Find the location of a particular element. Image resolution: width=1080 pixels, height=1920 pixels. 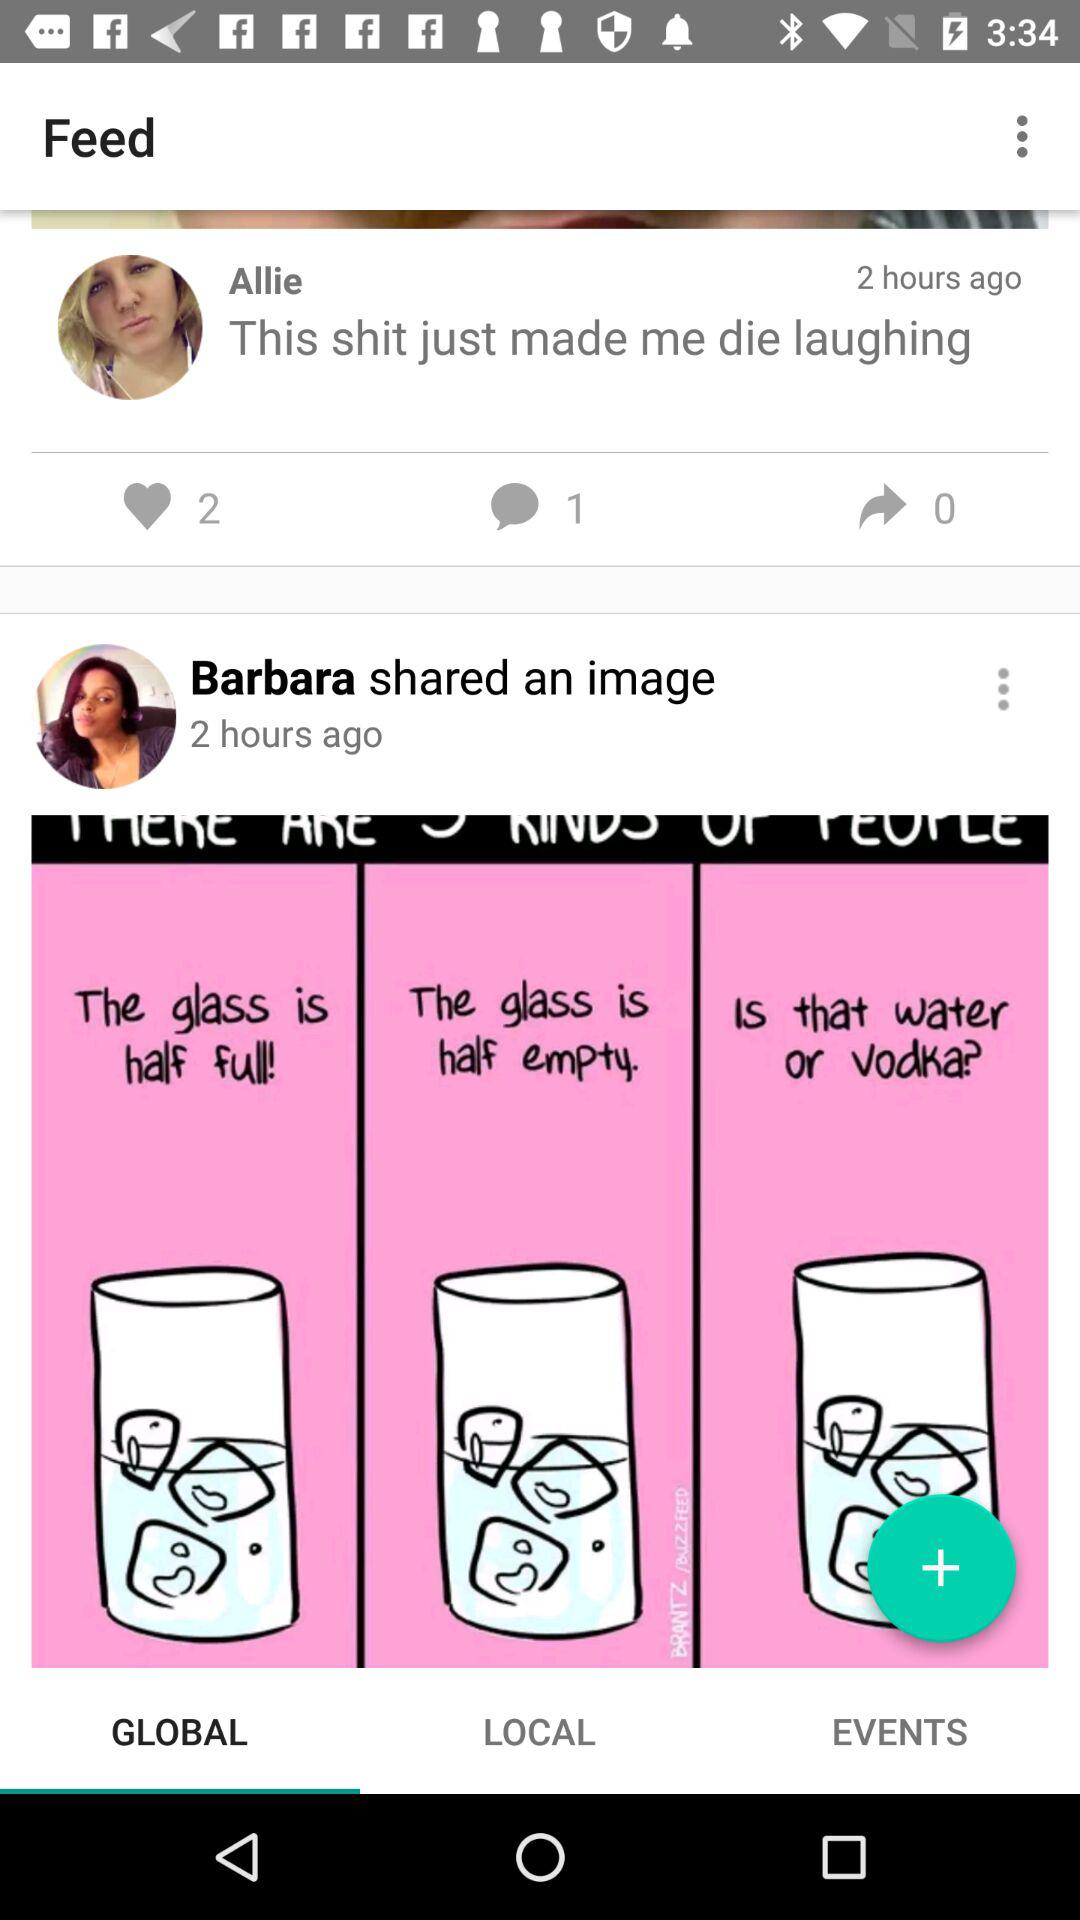

turn off item on the right is located at coordinates (1002, 688).